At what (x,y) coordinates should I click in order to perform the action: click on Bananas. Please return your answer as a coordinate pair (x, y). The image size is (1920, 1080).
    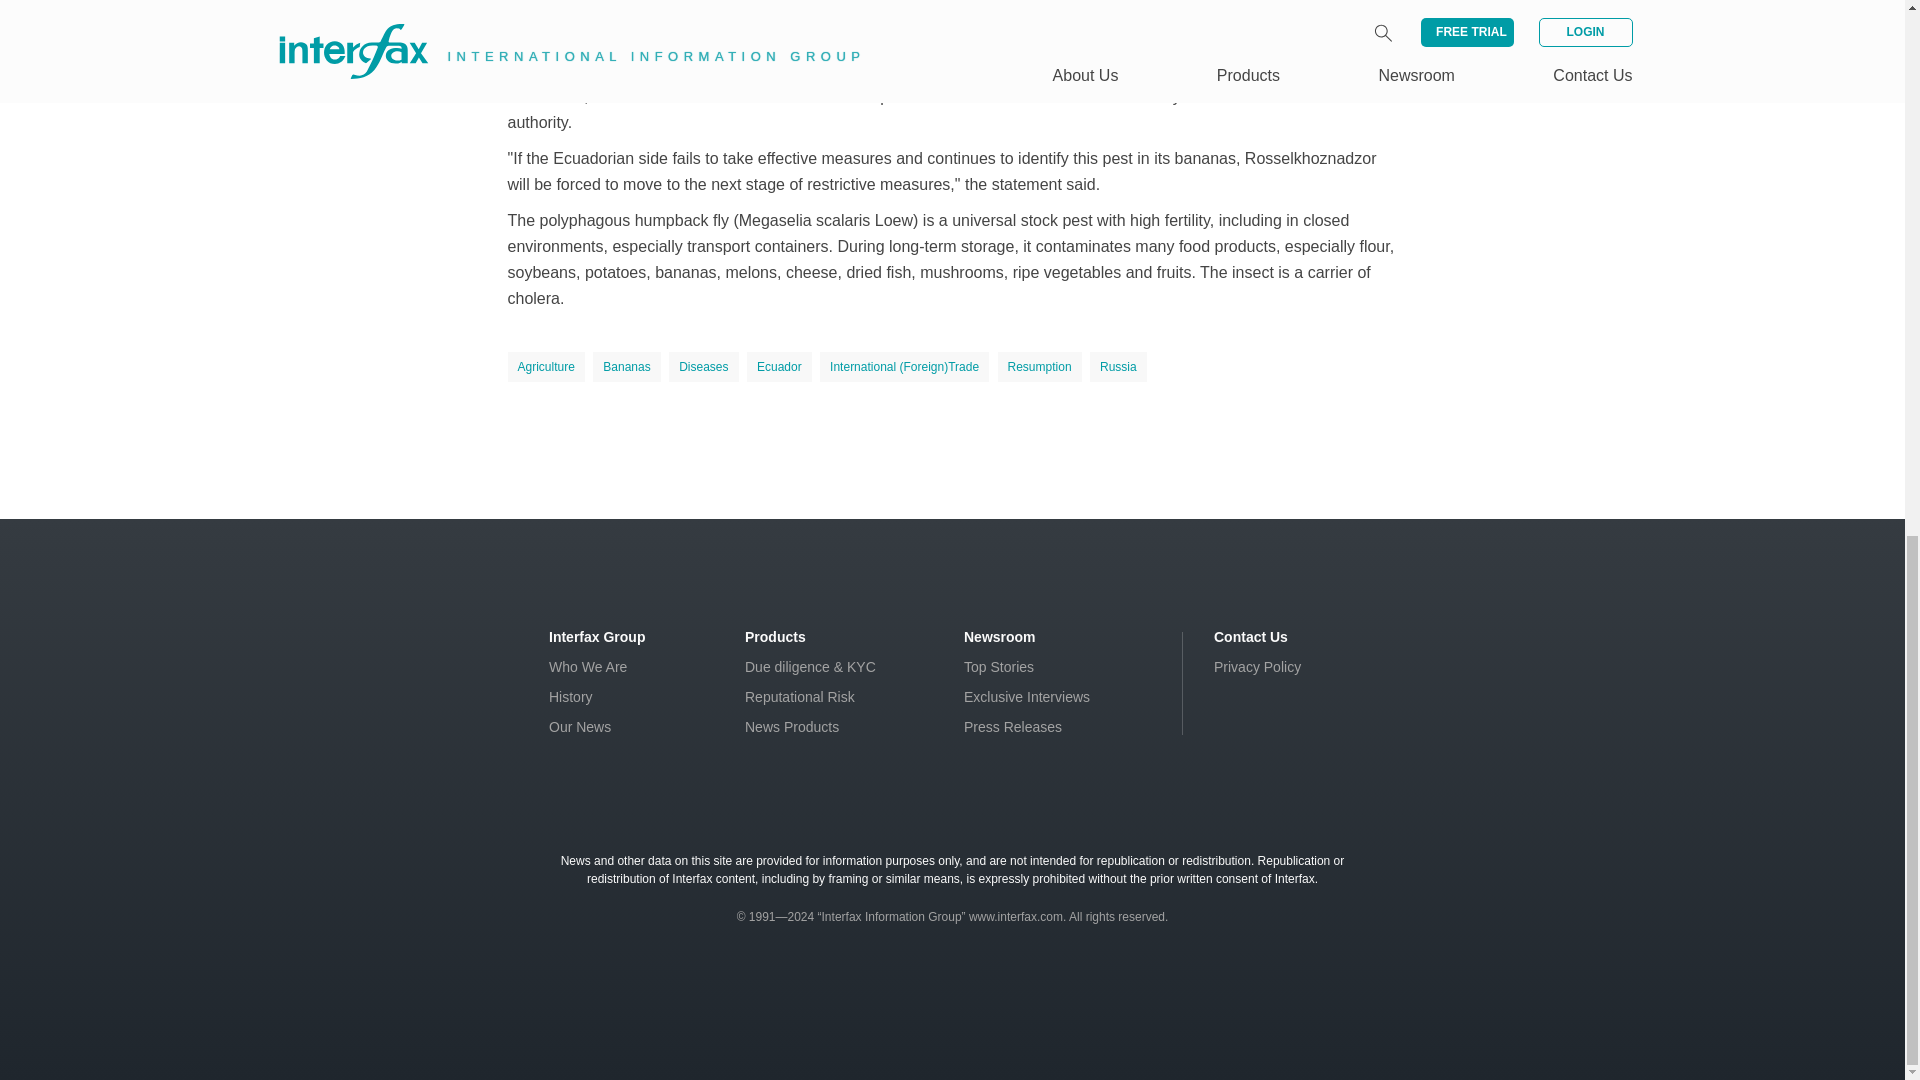
    Looking at the image, I should click on (626, 367).